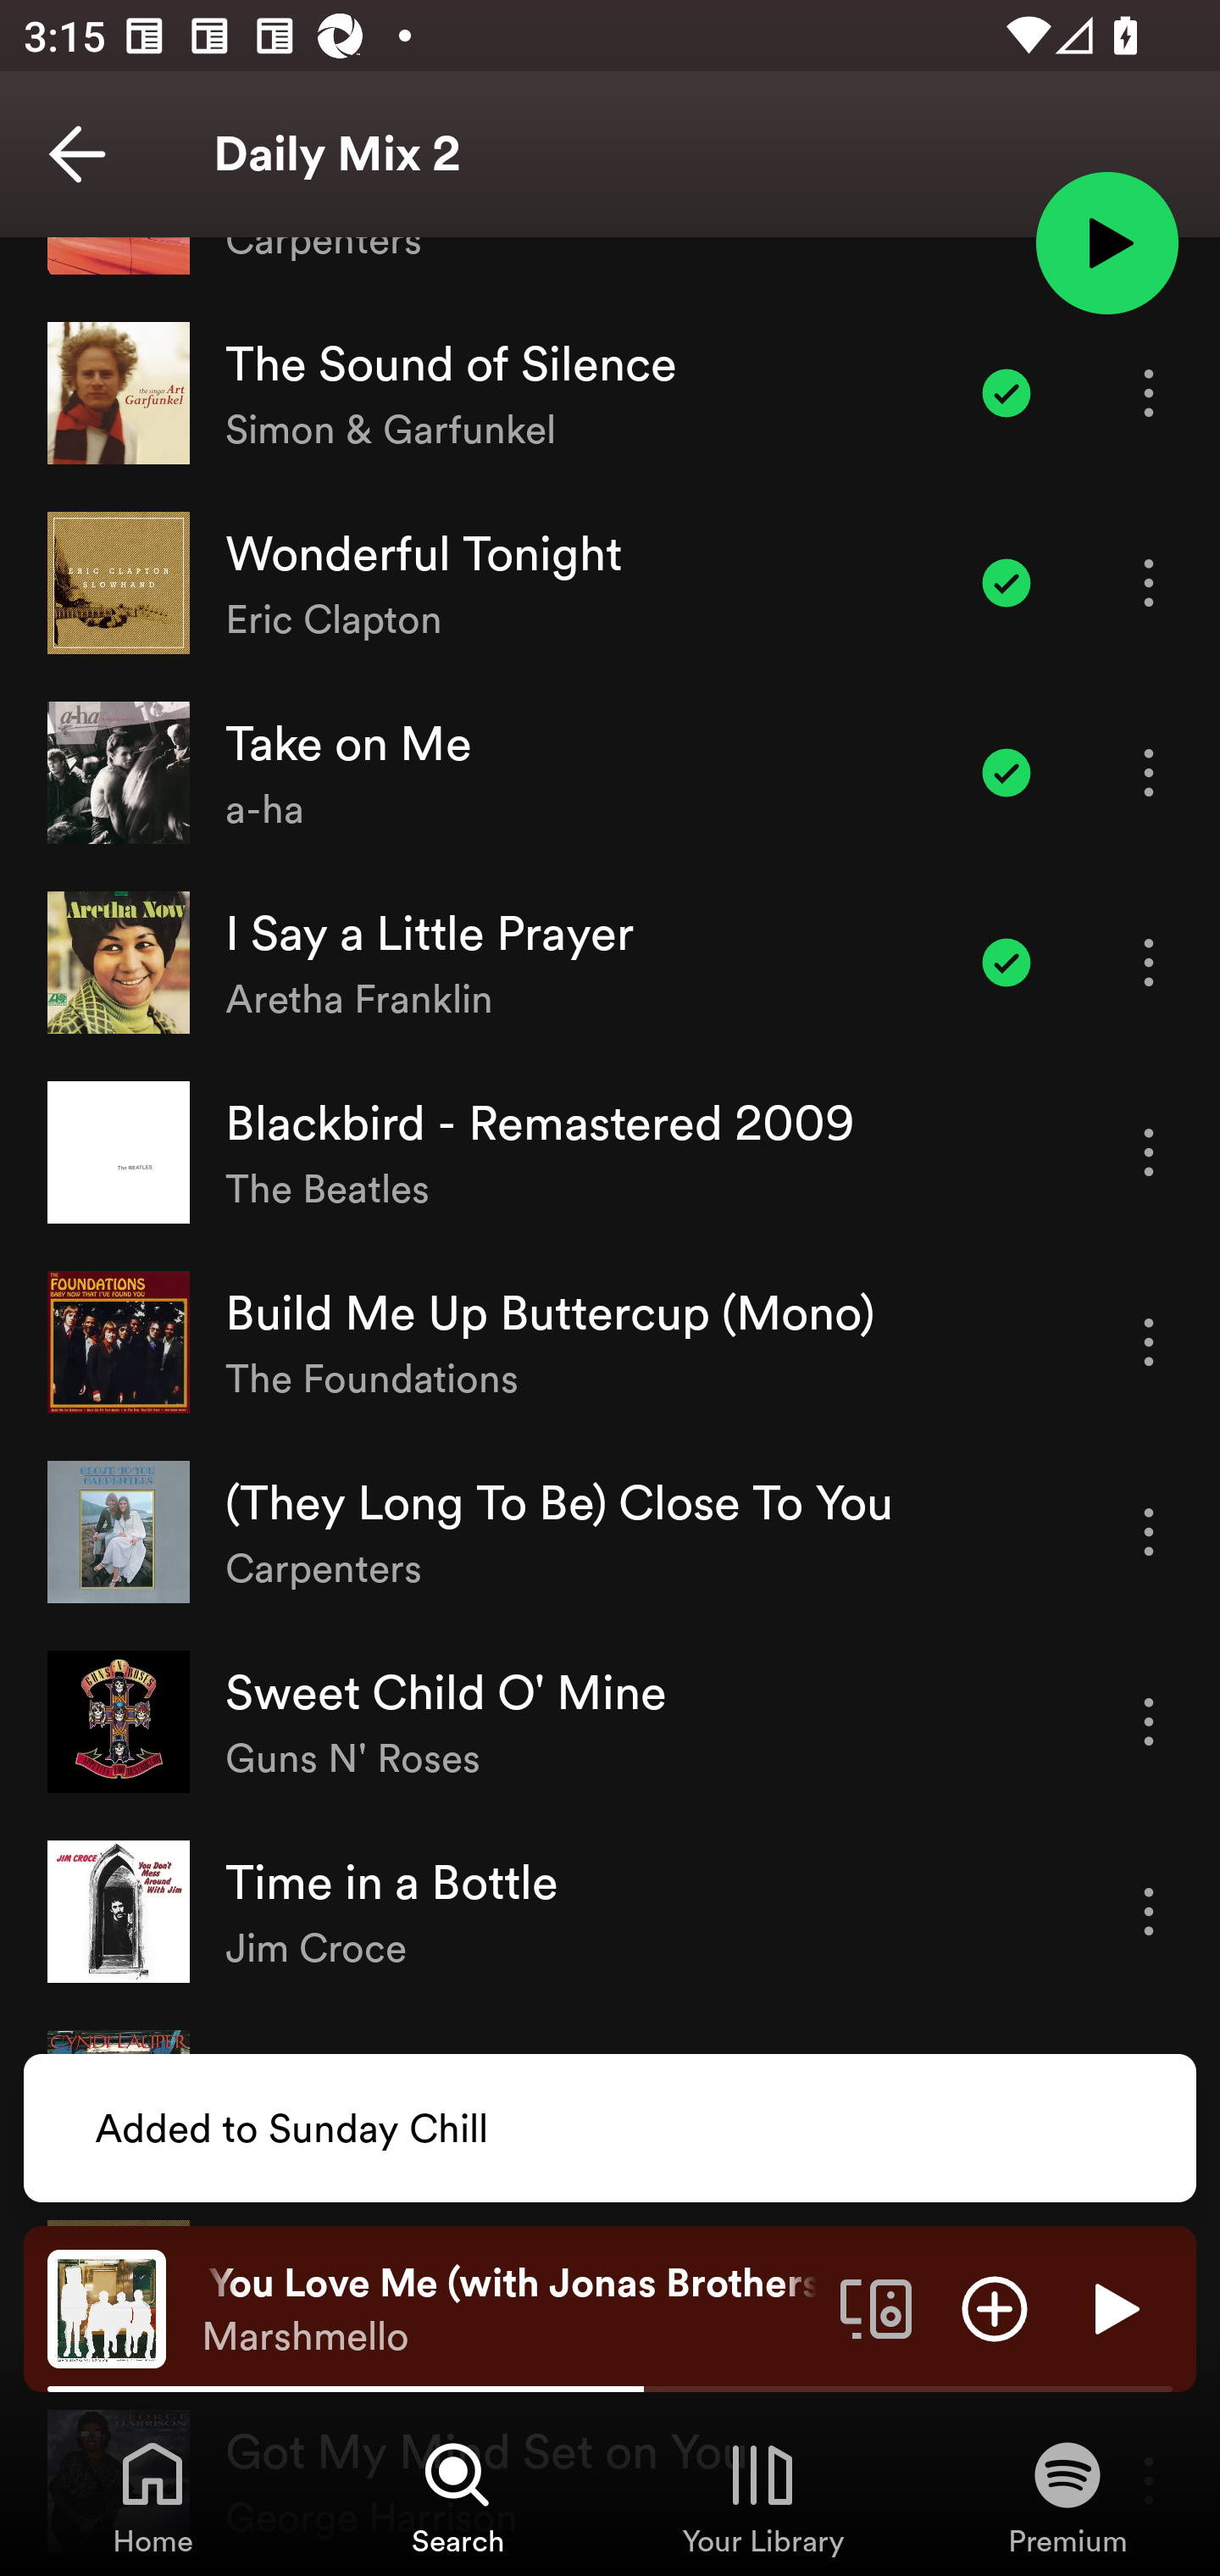  What do you see at coordinates (1006, 583) in the screenshot?
I see `Item added` at bounding box center [1006, 583].